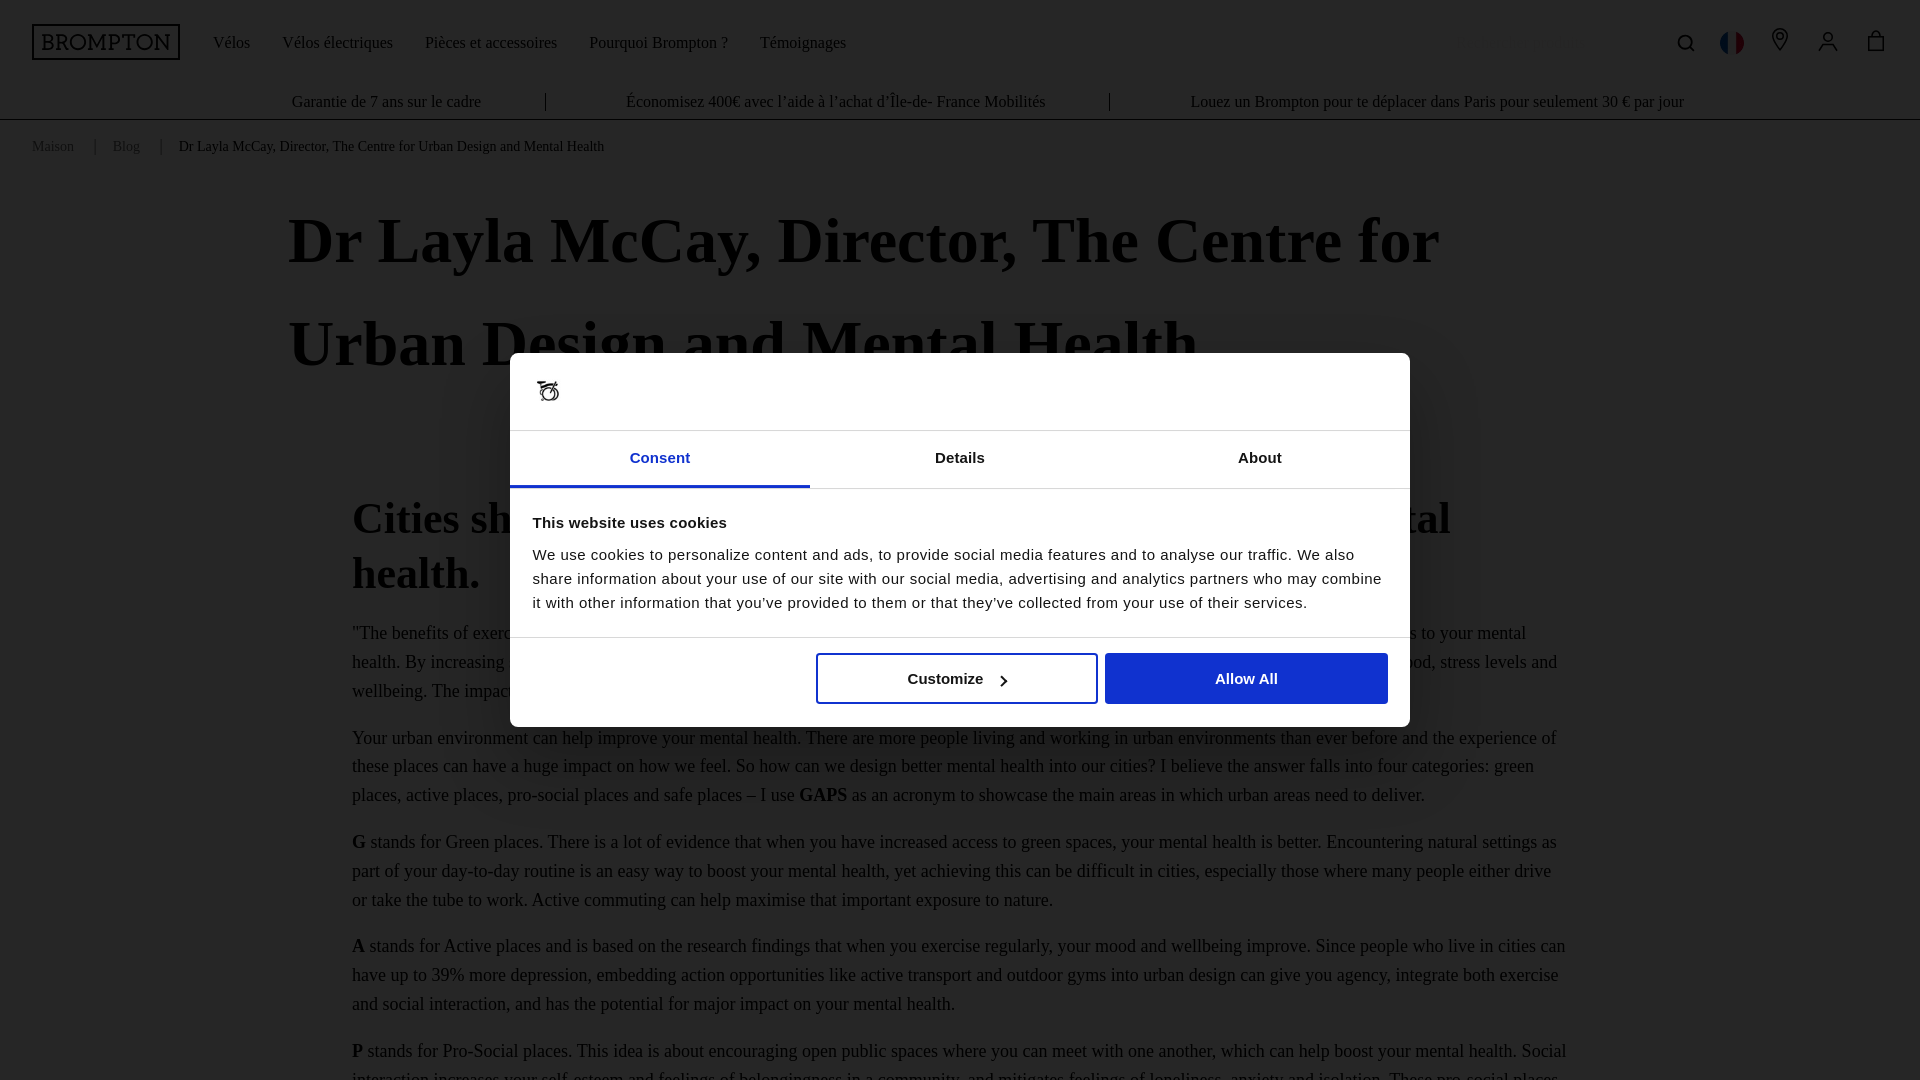  I want to click on Consent, so click(660, 459).